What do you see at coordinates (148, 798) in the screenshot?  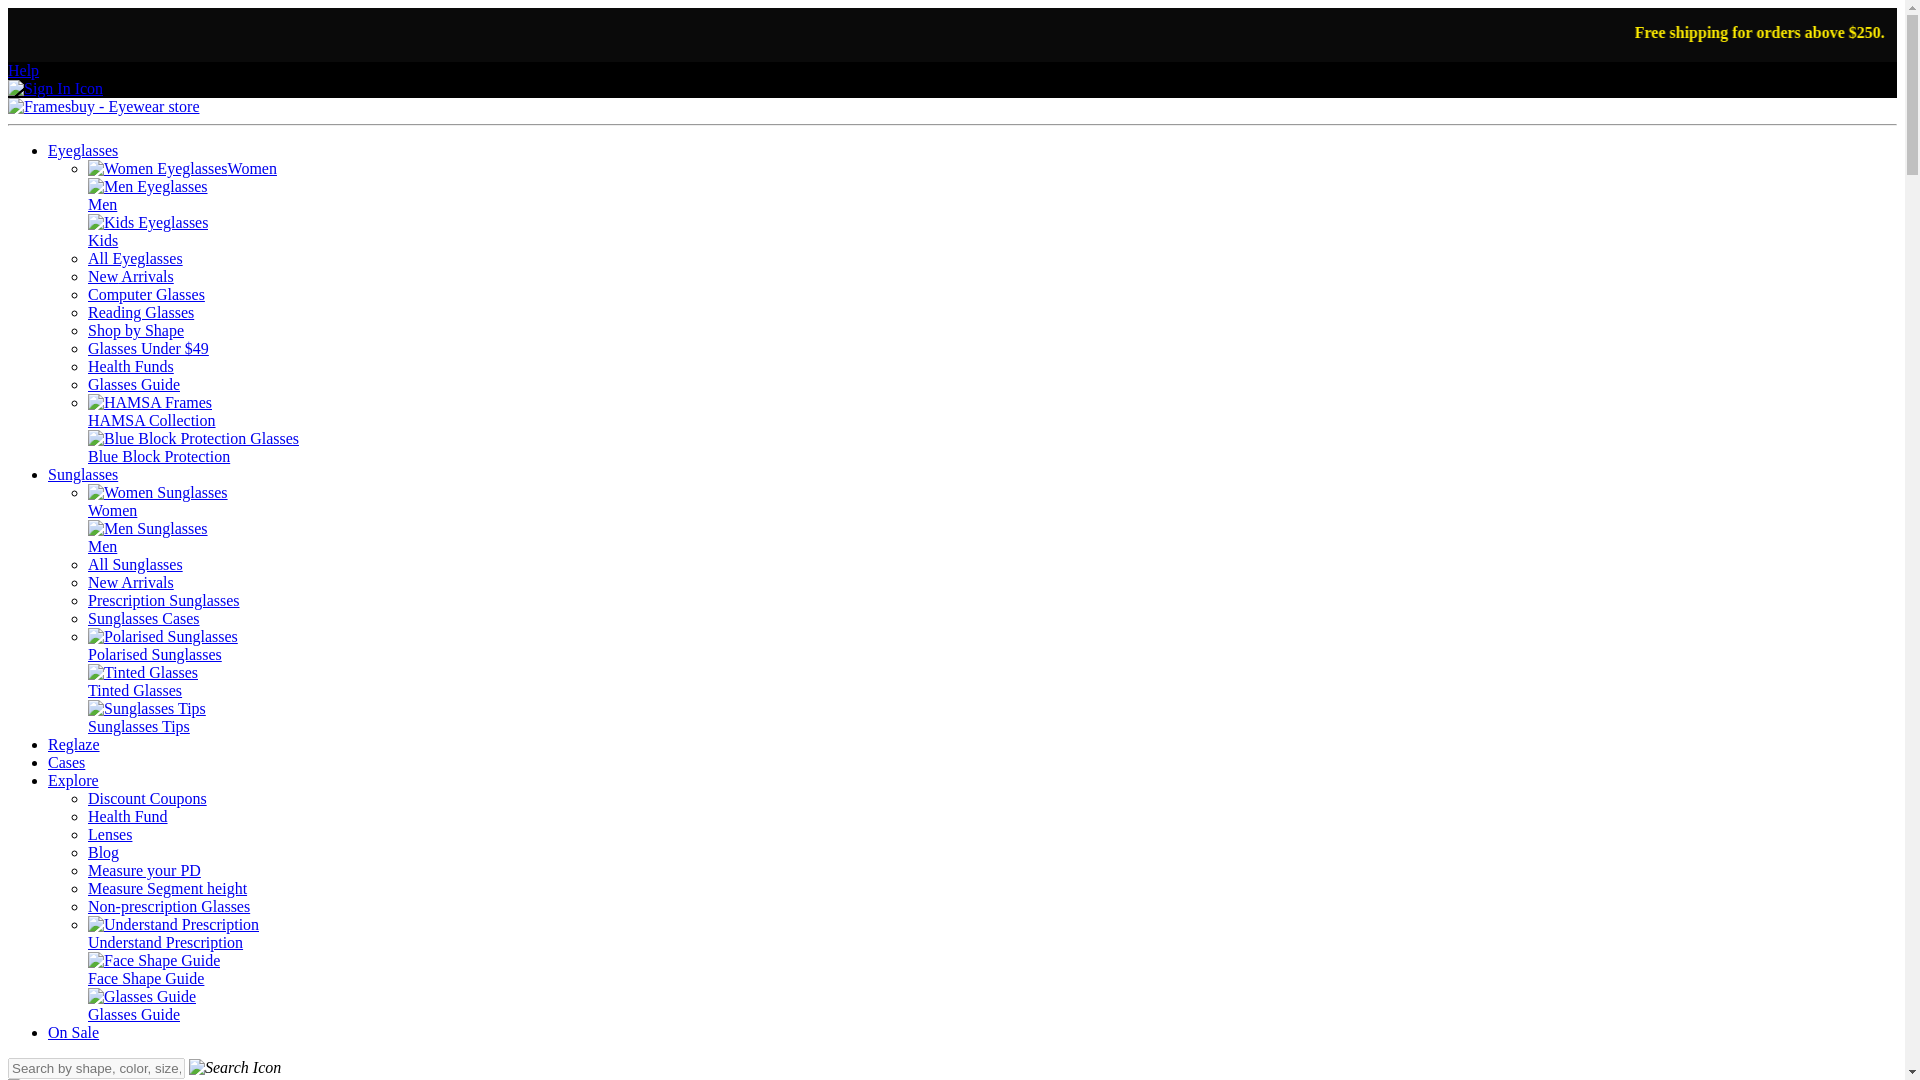 I see `Discount Coupons` at bounding box center [148, 798].